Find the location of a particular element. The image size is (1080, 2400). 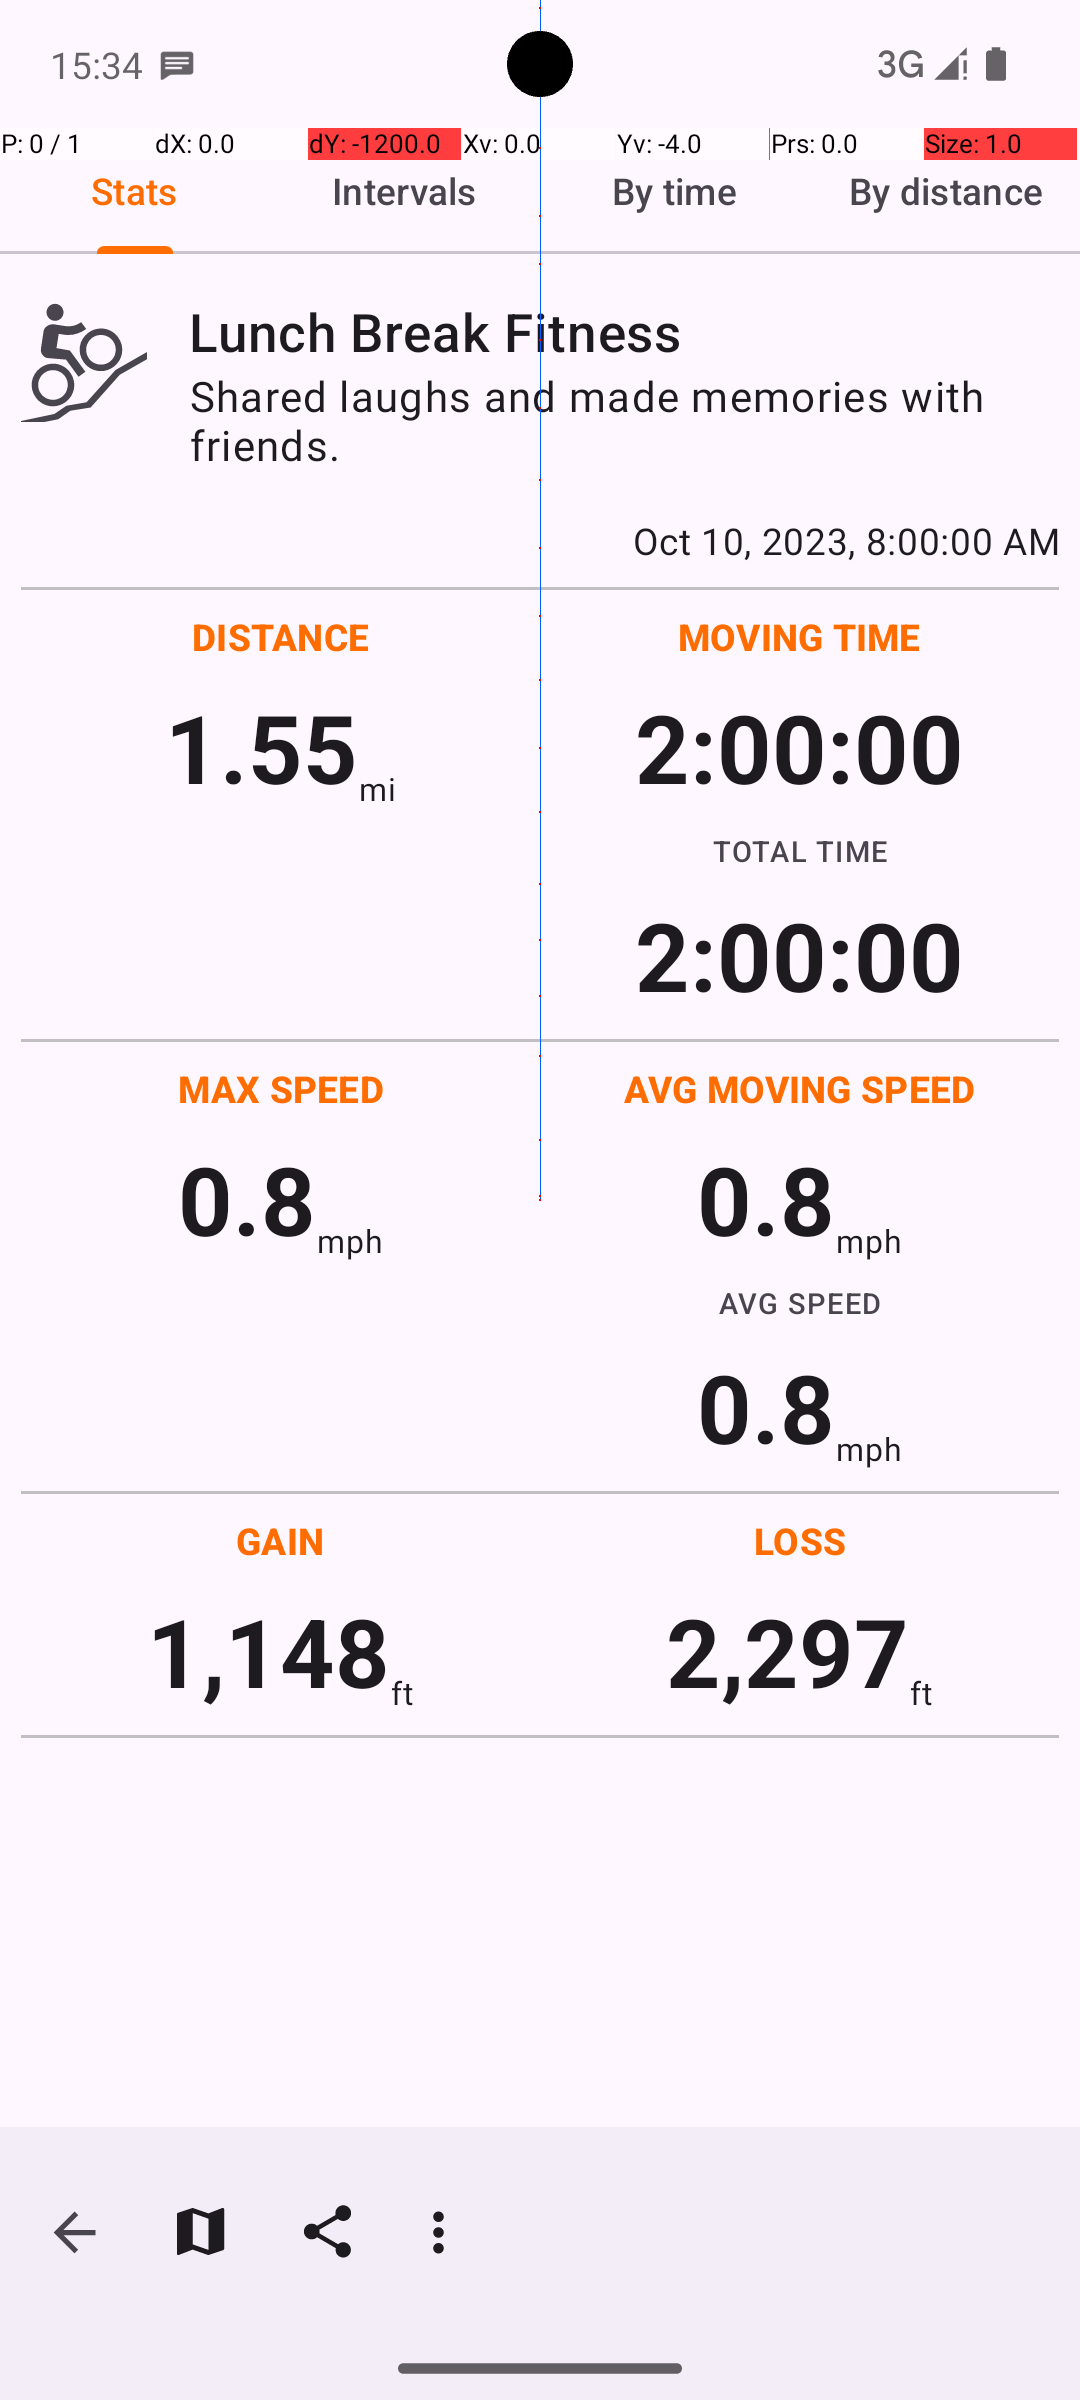

1.55 is located at coordinates (262, 746).